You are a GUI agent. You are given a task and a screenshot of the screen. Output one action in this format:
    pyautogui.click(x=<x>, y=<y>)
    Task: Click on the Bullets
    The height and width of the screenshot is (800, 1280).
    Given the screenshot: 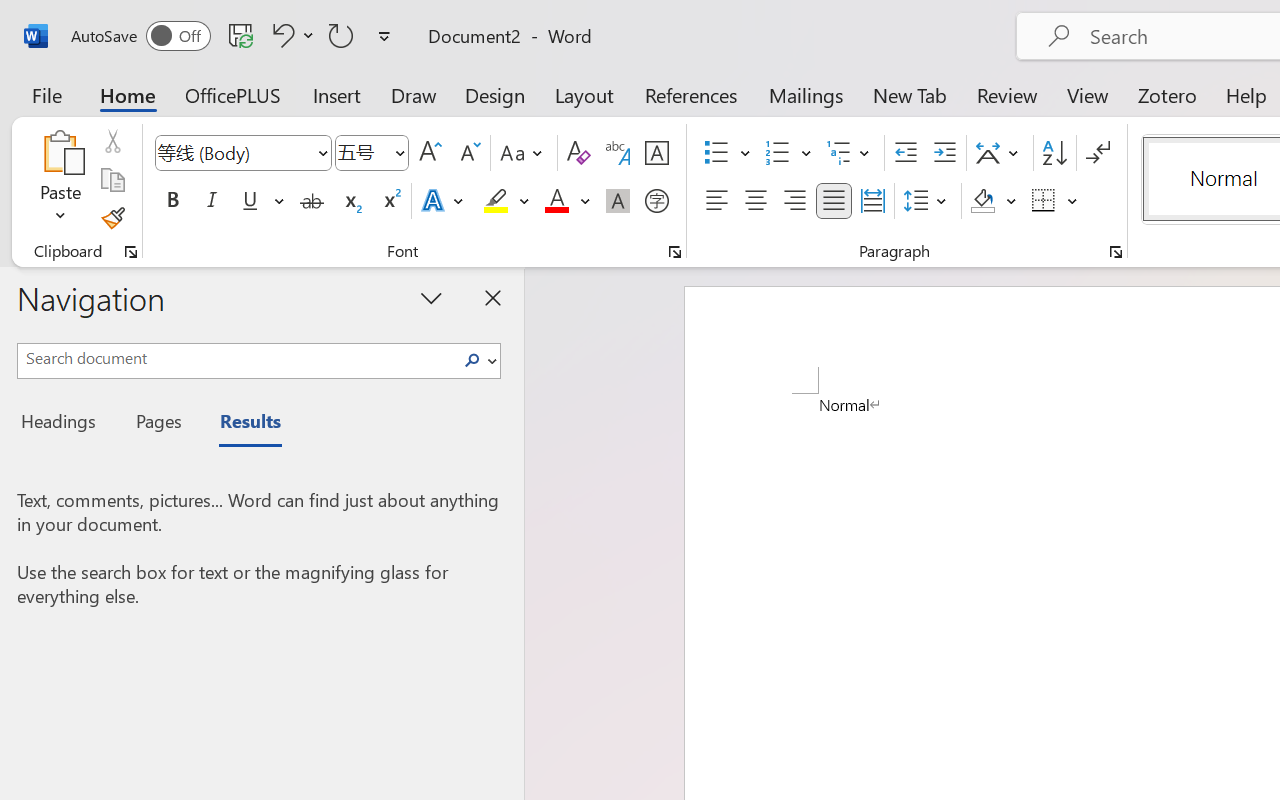 What is the action you would take?
    pyautogui.click(x=716, y=153)
    